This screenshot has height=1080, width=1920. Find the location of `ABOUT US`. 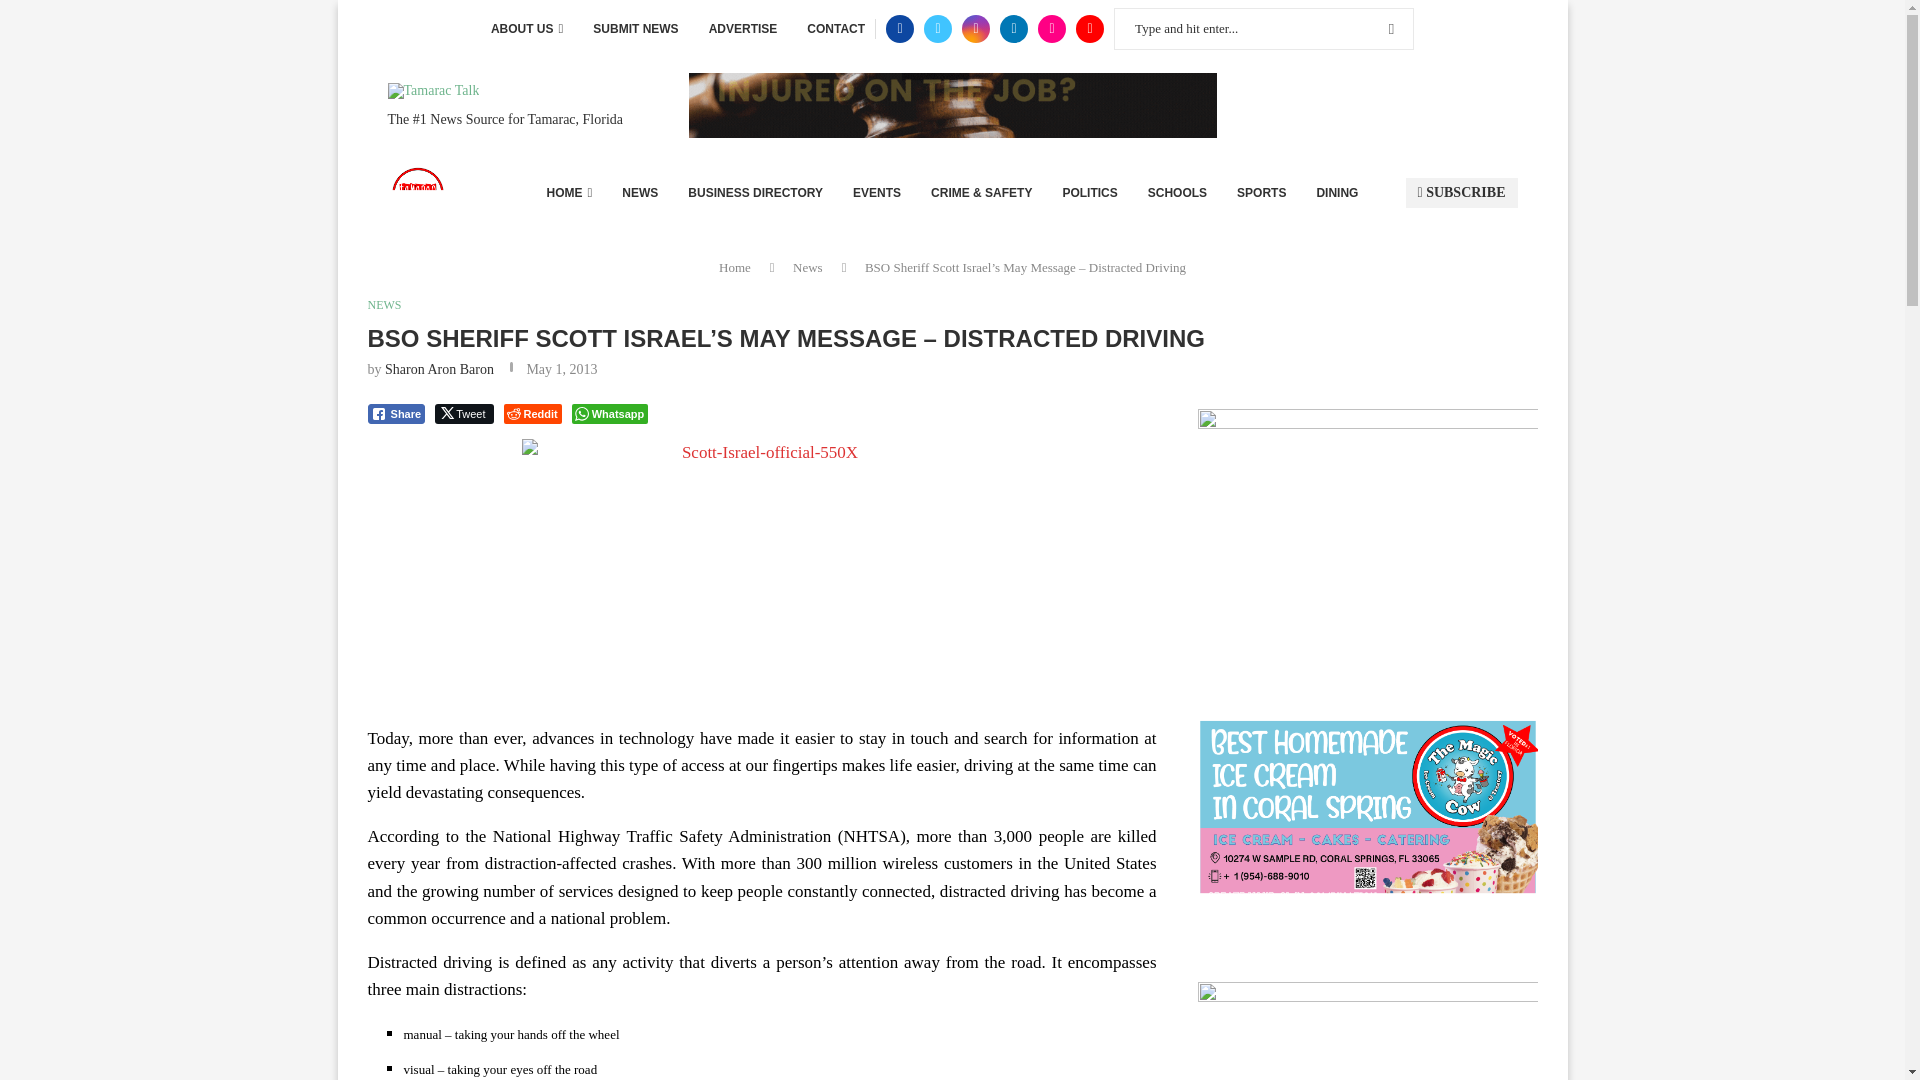

ABOUT US is located at coordinates (526, 29).